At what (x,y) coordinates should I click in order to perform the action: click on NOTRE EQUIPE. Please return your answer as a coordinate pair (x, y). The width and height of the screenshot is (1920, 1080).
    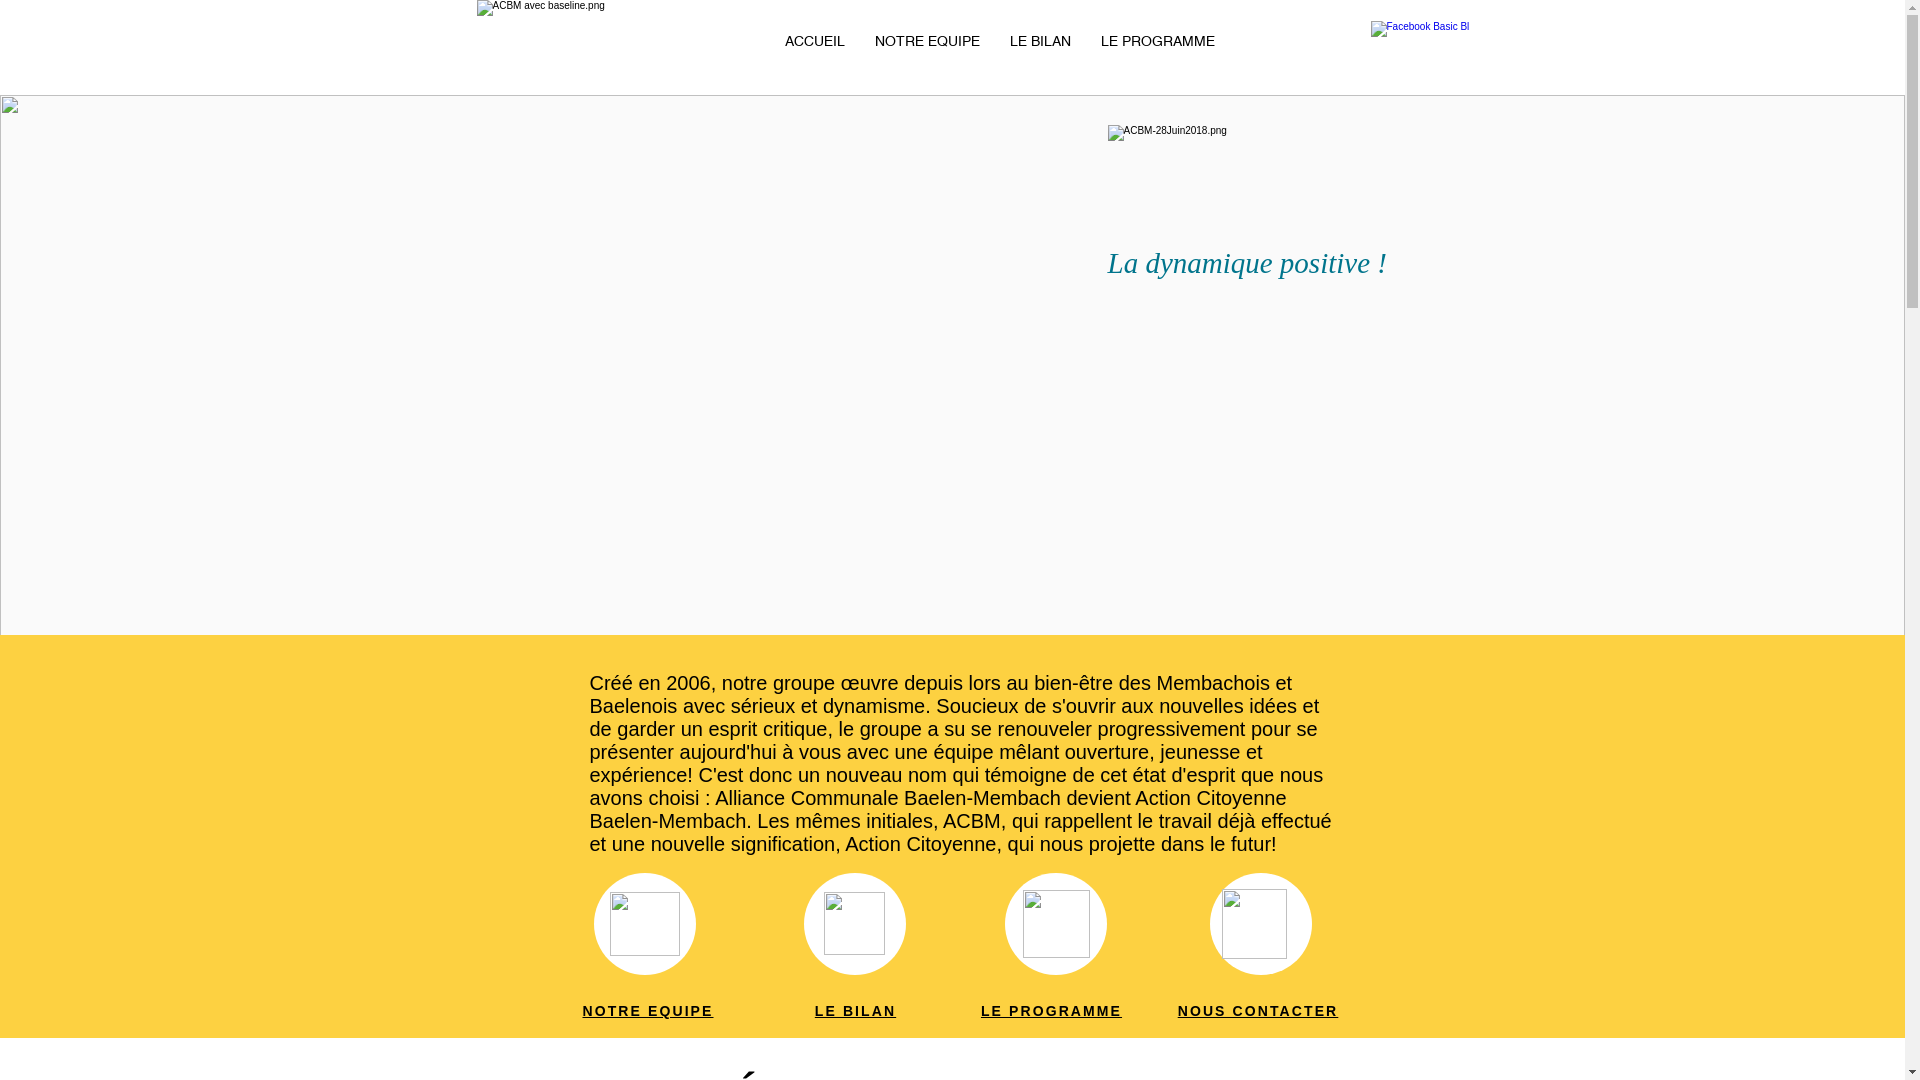
    Looking at the image, I should click on (648, 1011).